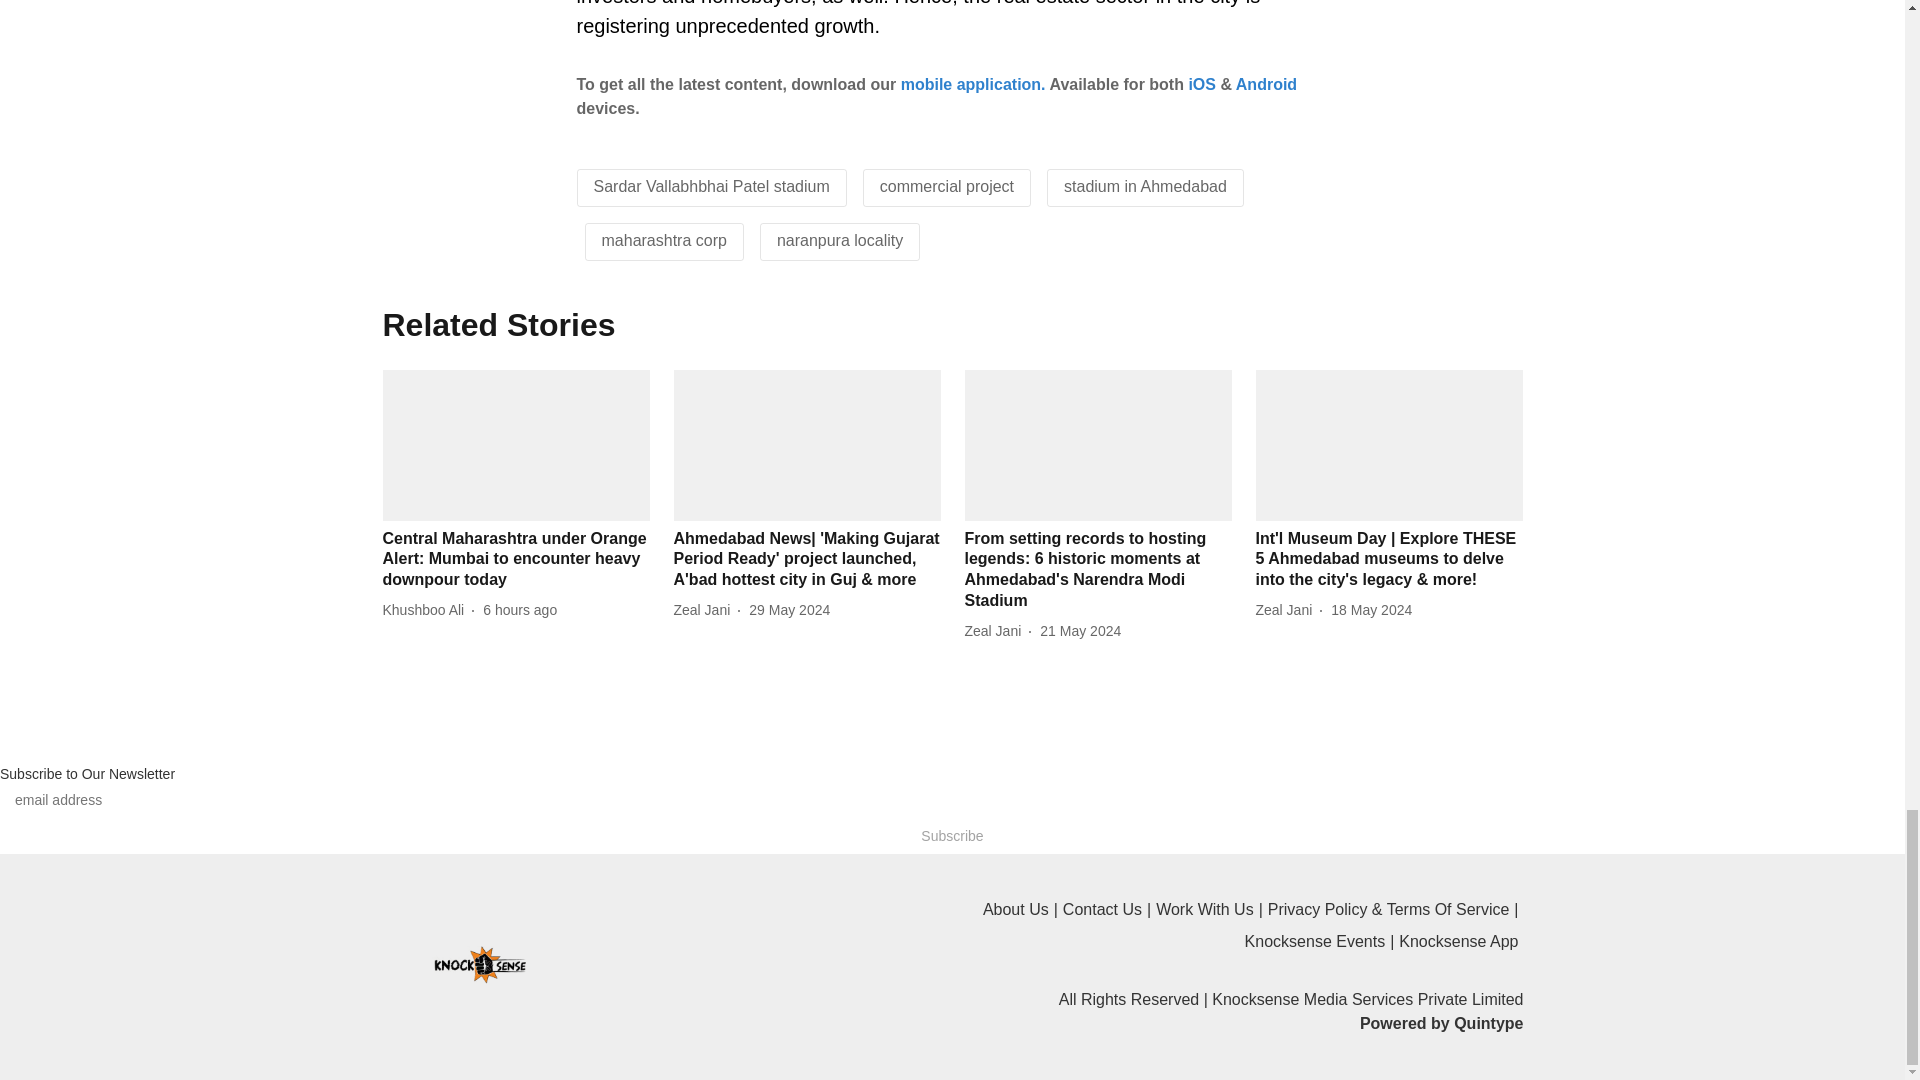  I want to click on 2024-05-29 07:58, so click(788, 610).